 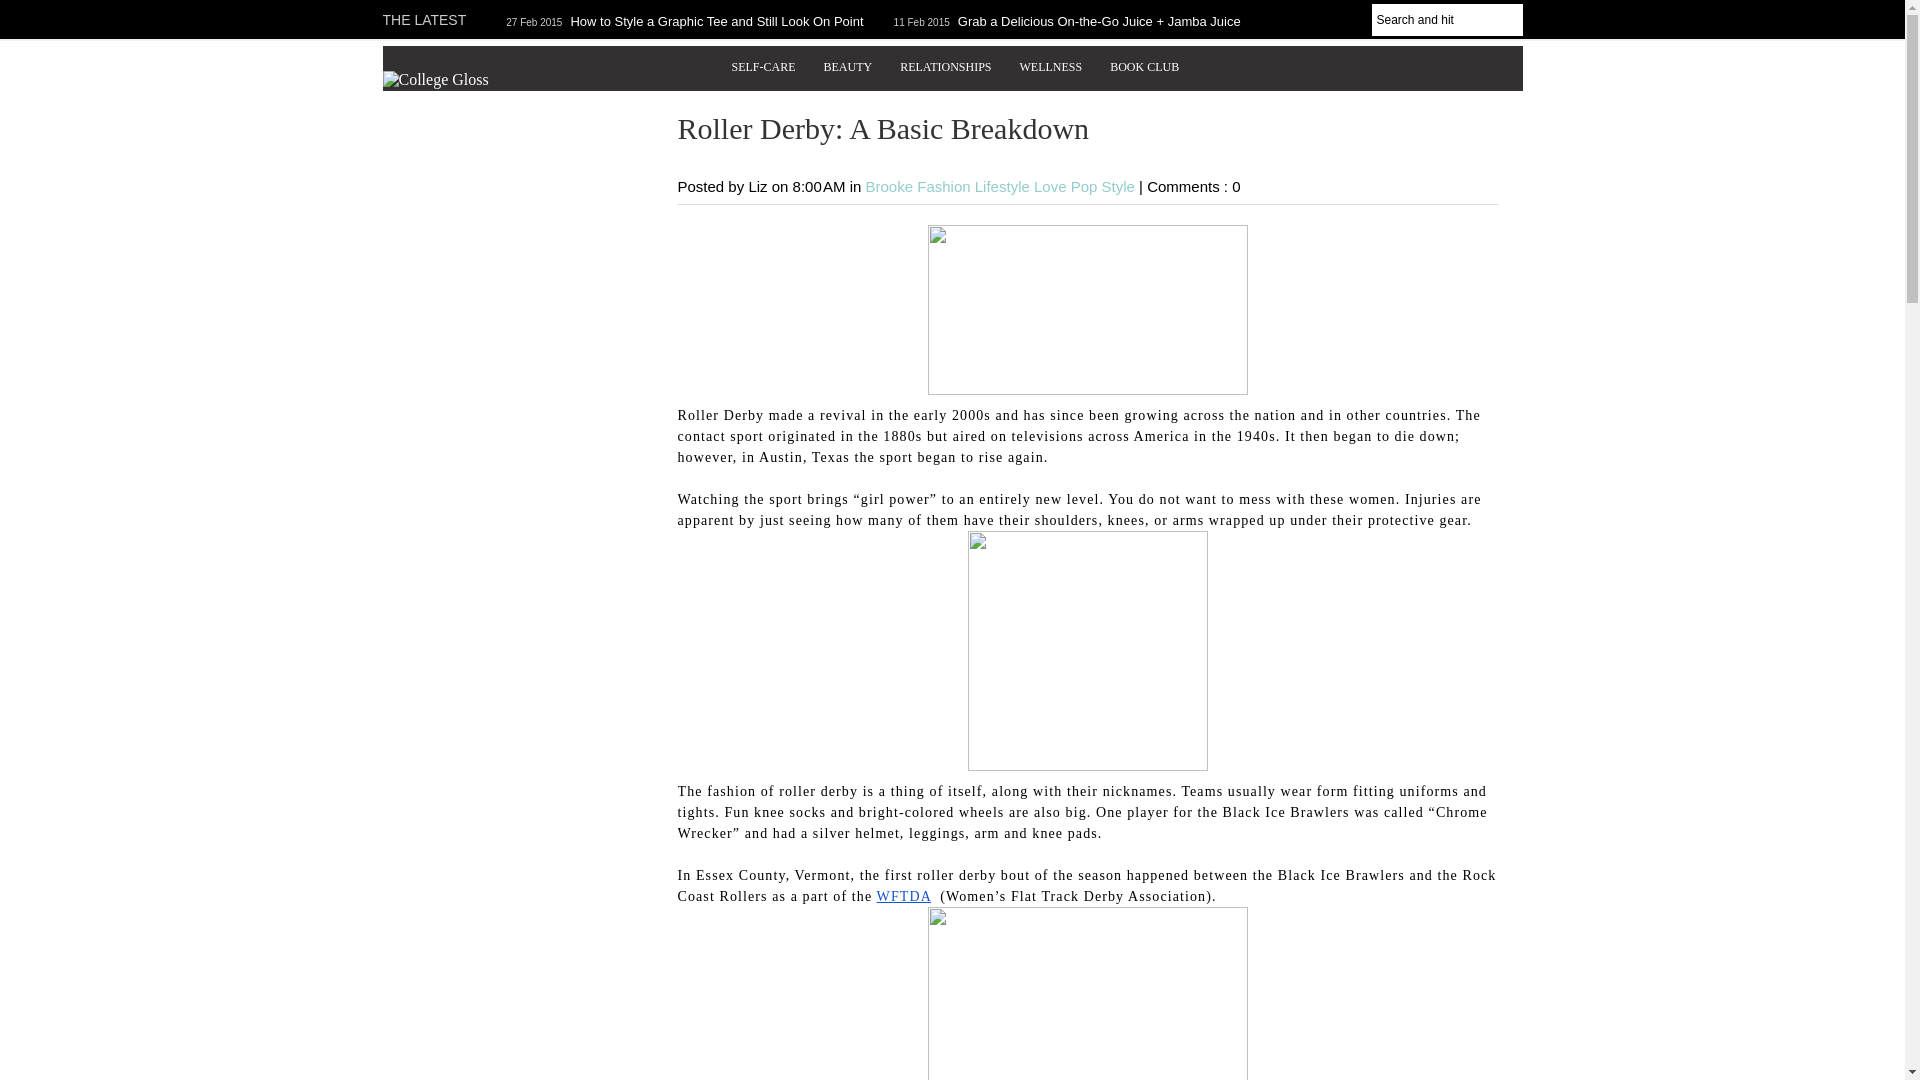 I want to click on Brooke, so click(x=891, y=186).